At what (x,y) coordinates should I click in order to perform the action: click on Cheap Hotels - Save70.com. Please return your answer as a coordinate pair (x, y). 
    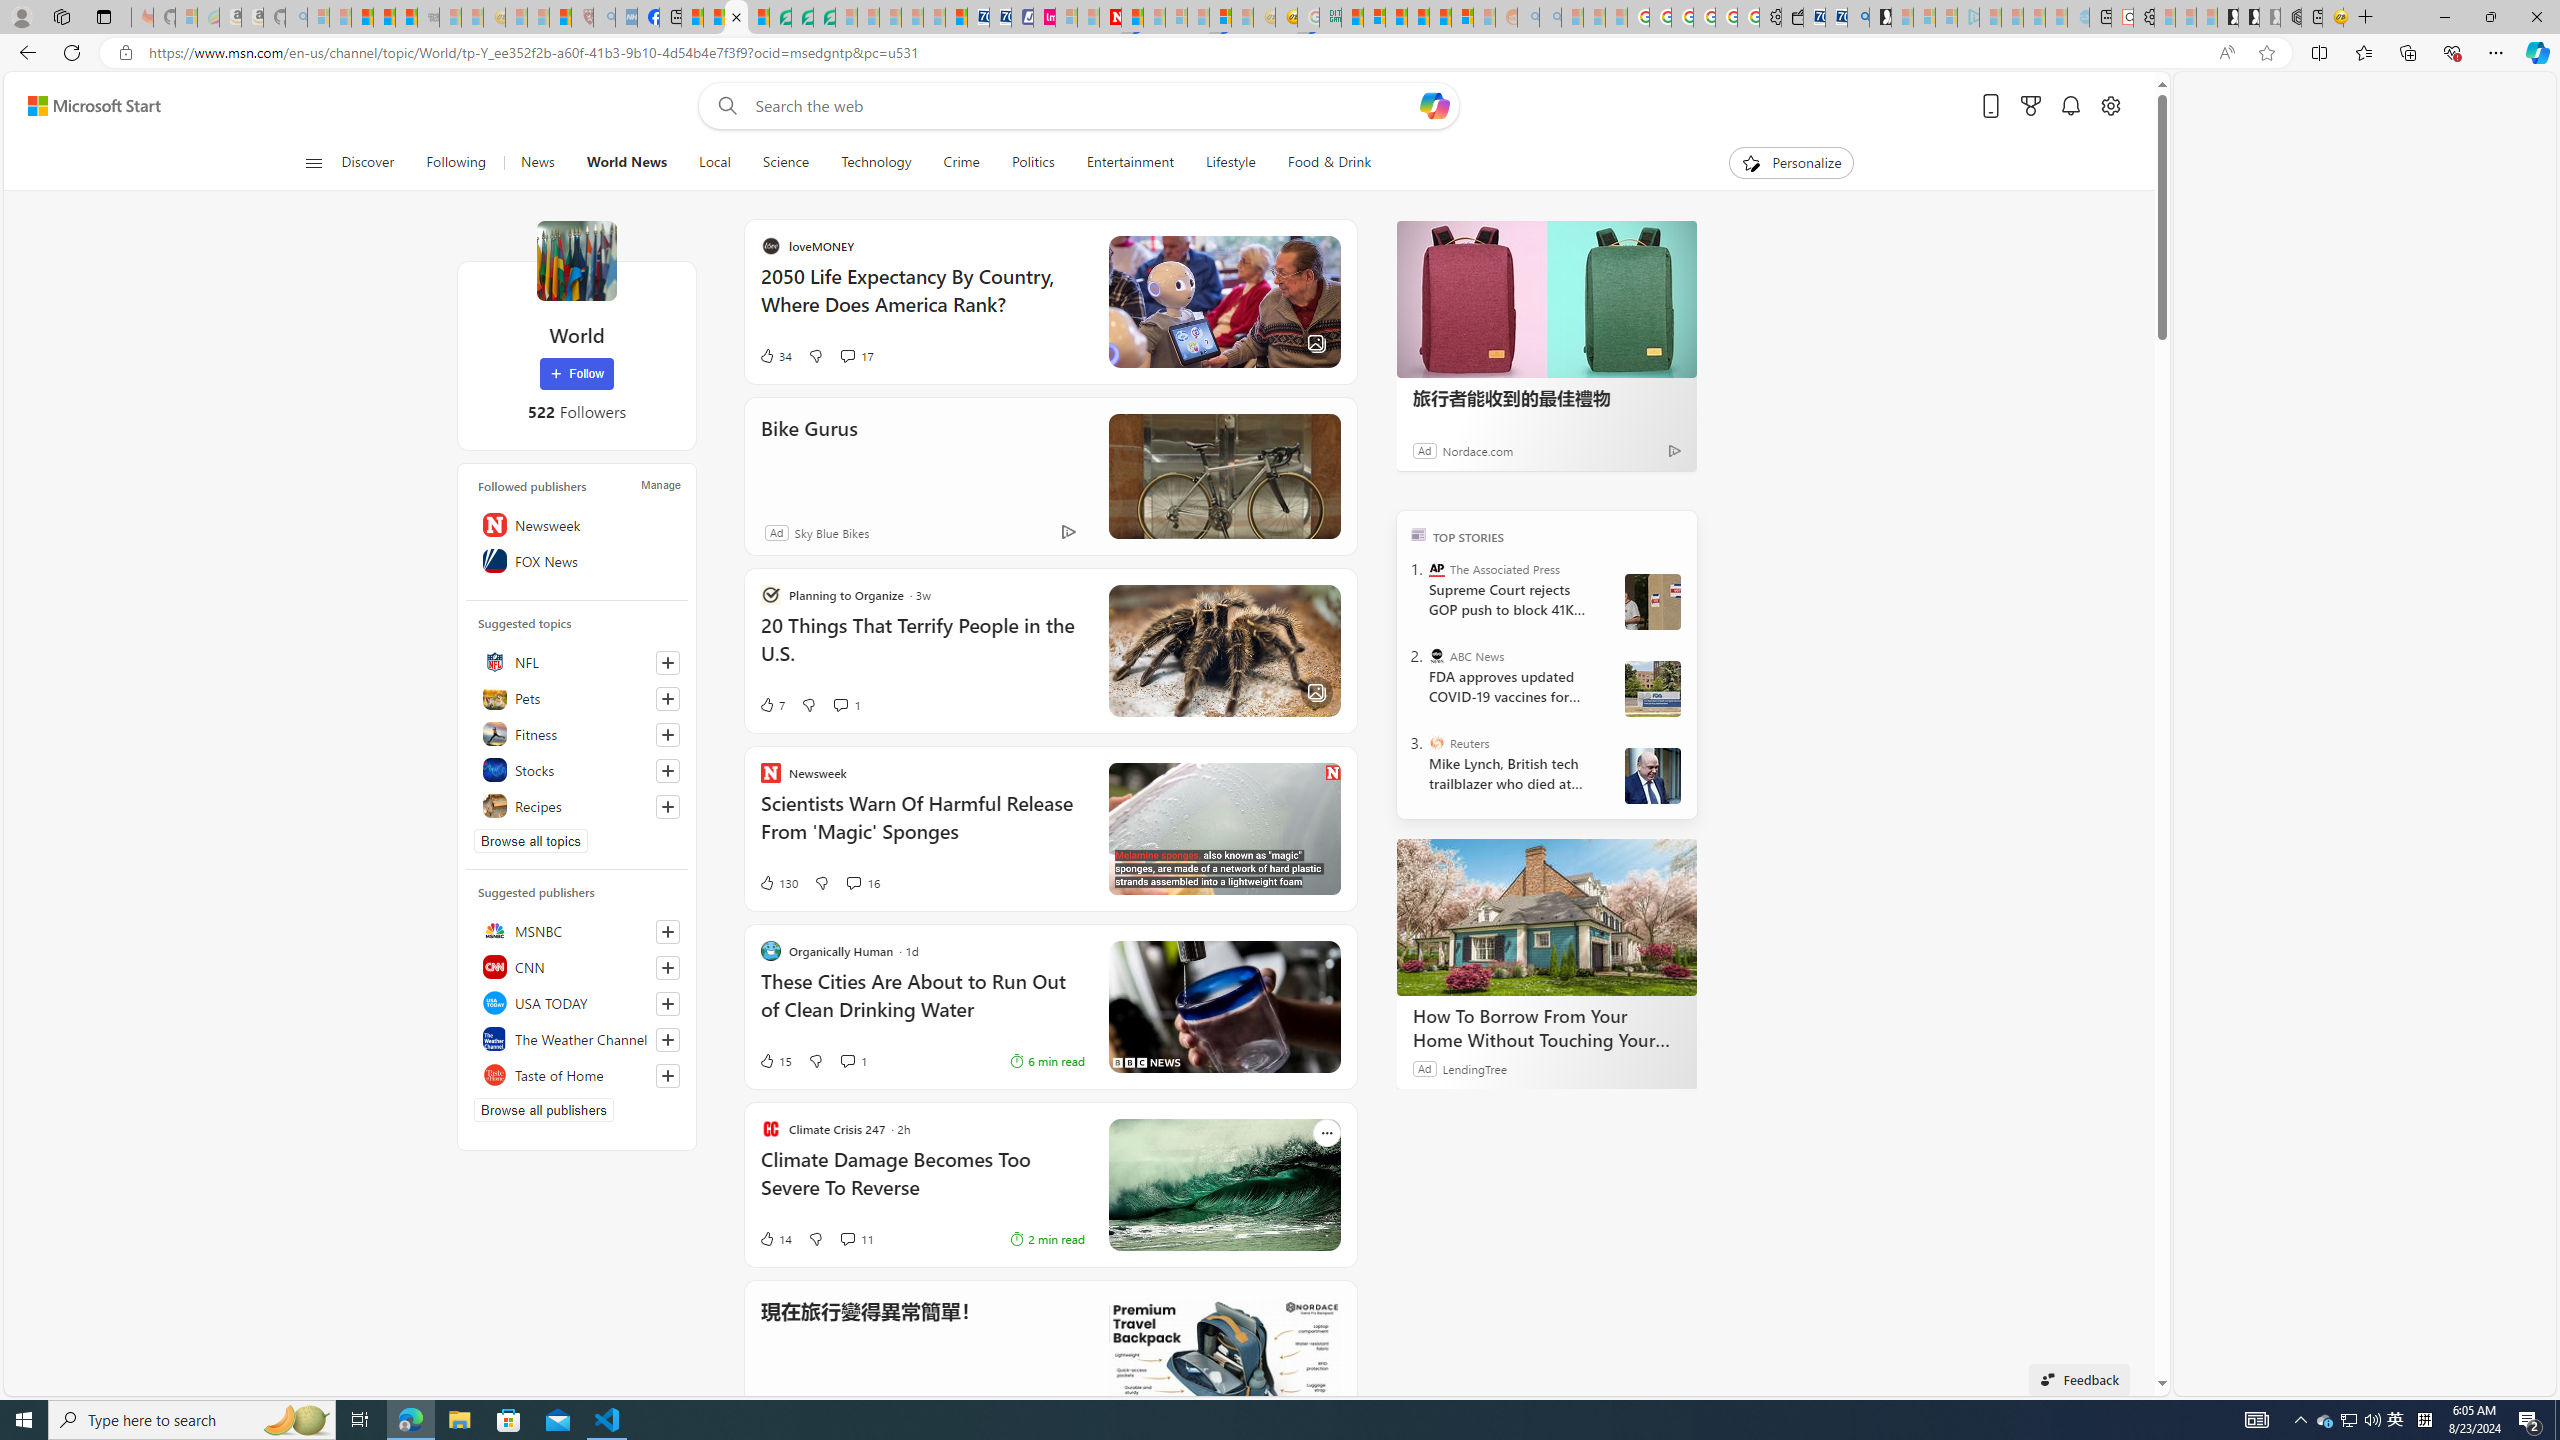
    Looking at the image, I should click on (999, 17).